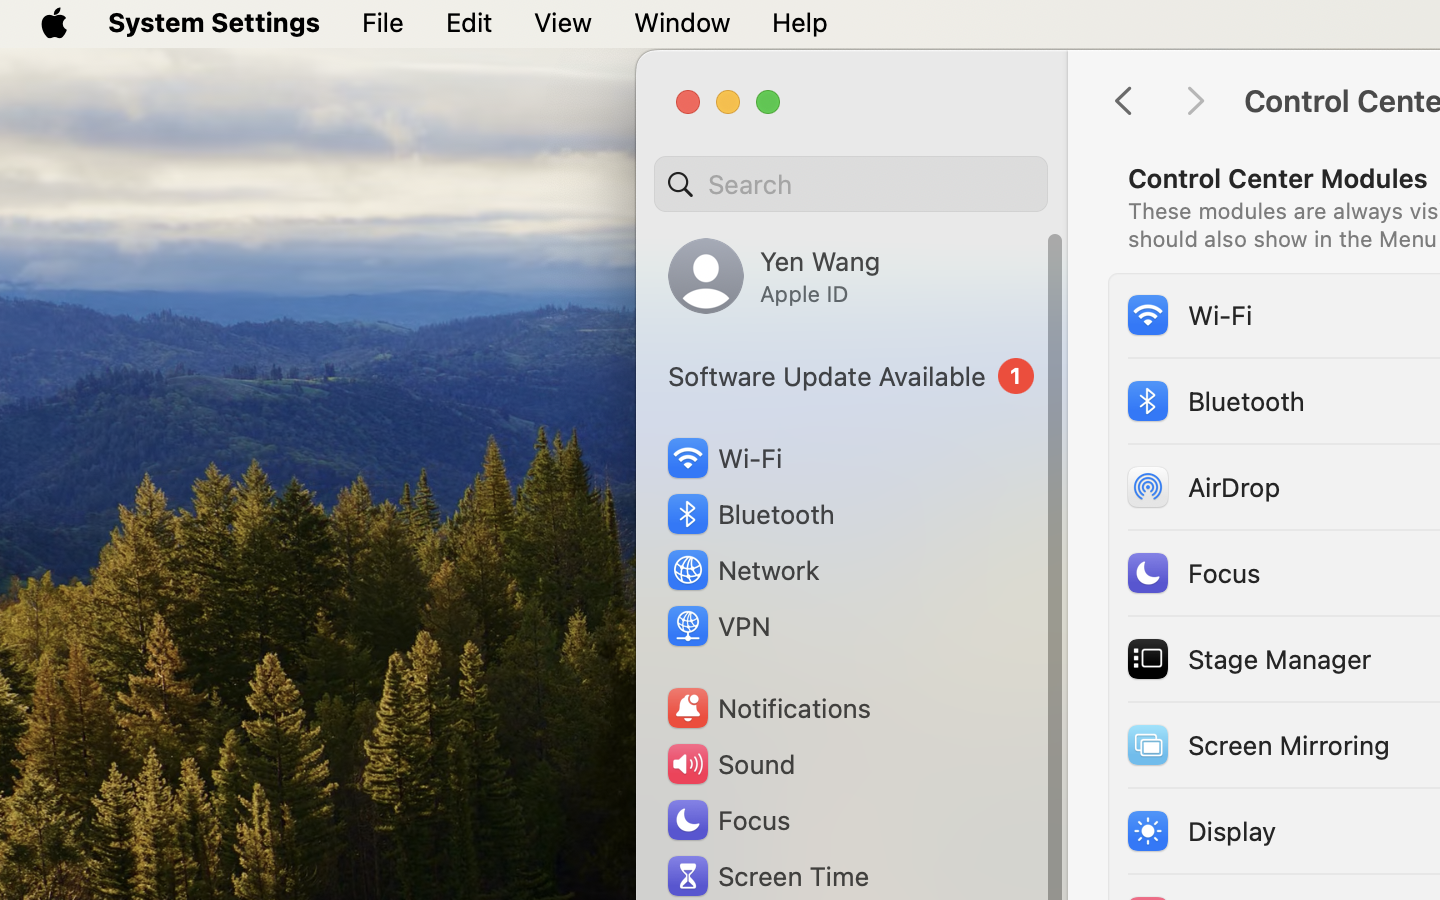 This screenshot has height=900, width=1440. Describe the element at coordinates (742, 570) in the screenshot. I see `Network` at that location.